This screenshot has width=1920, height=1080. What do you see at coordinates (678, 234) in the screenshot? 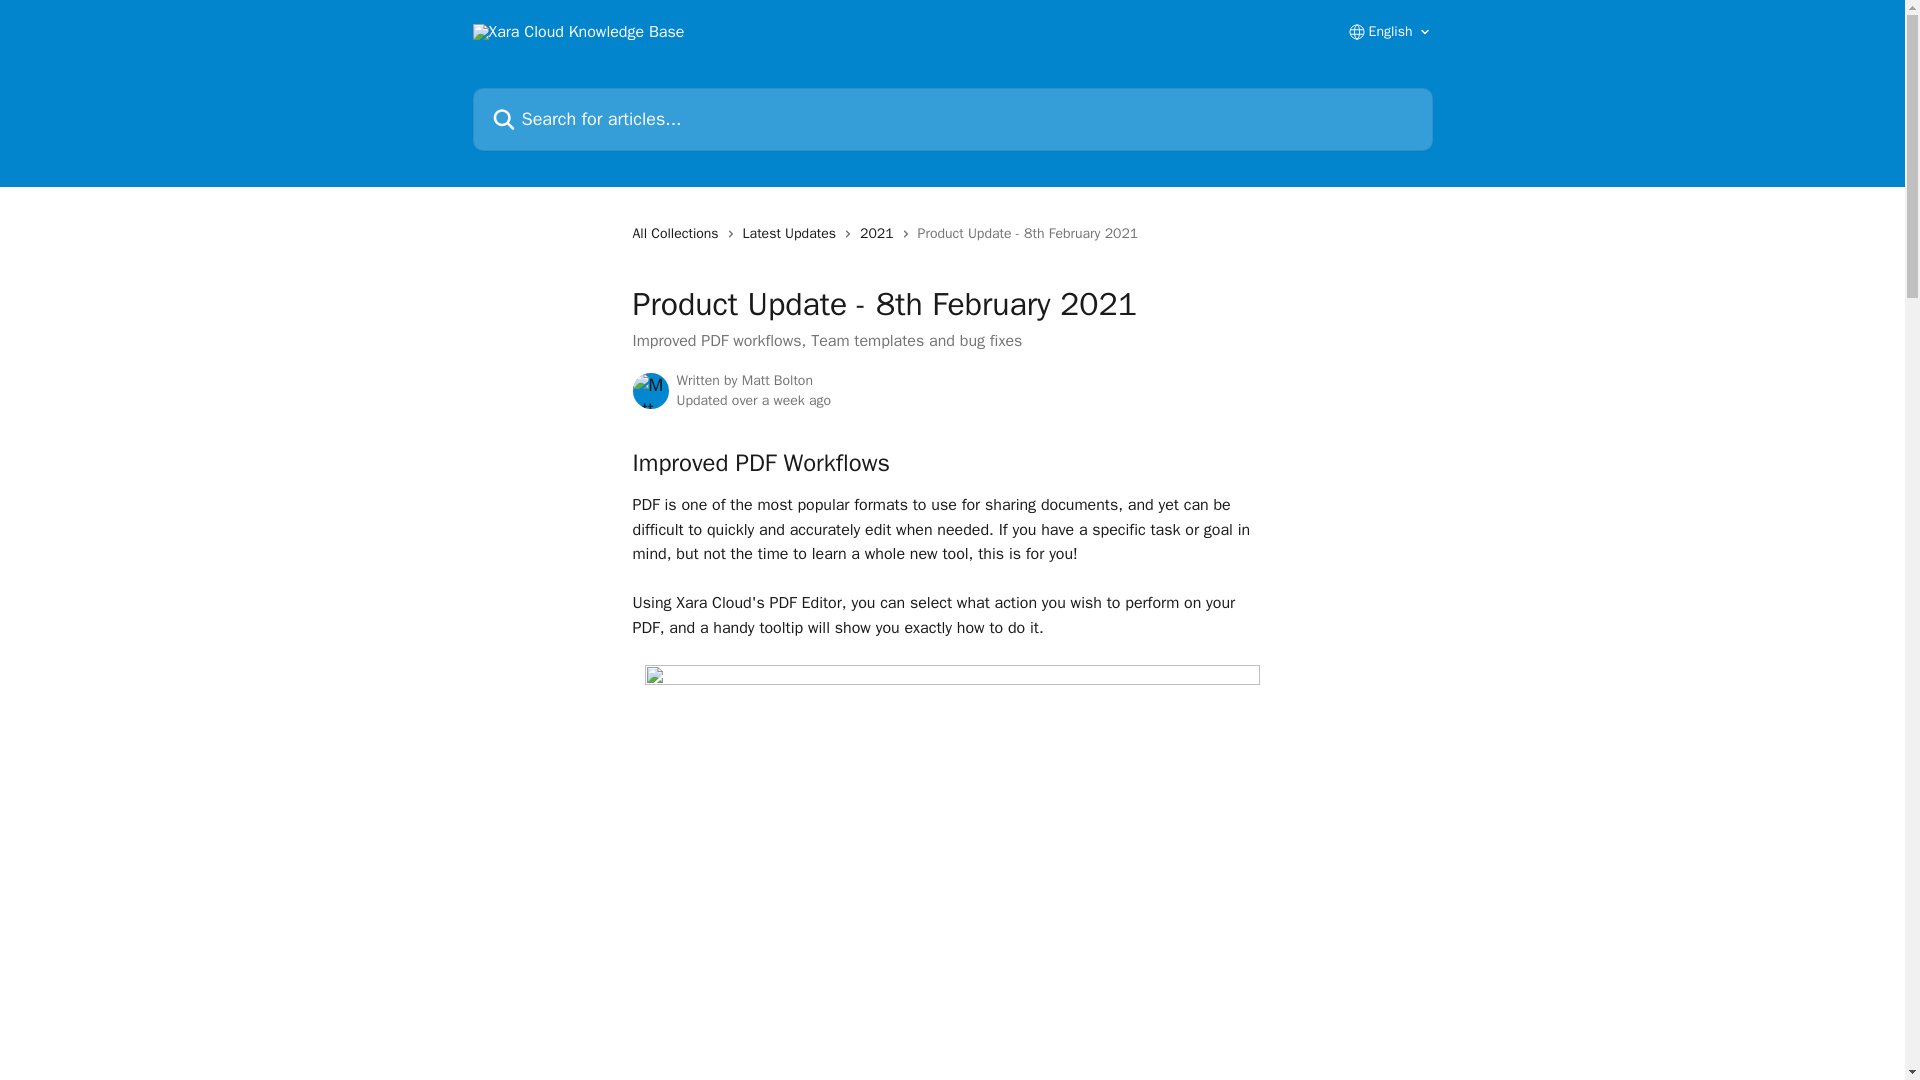
I see `All Collections` at bounding box center [678, 234].